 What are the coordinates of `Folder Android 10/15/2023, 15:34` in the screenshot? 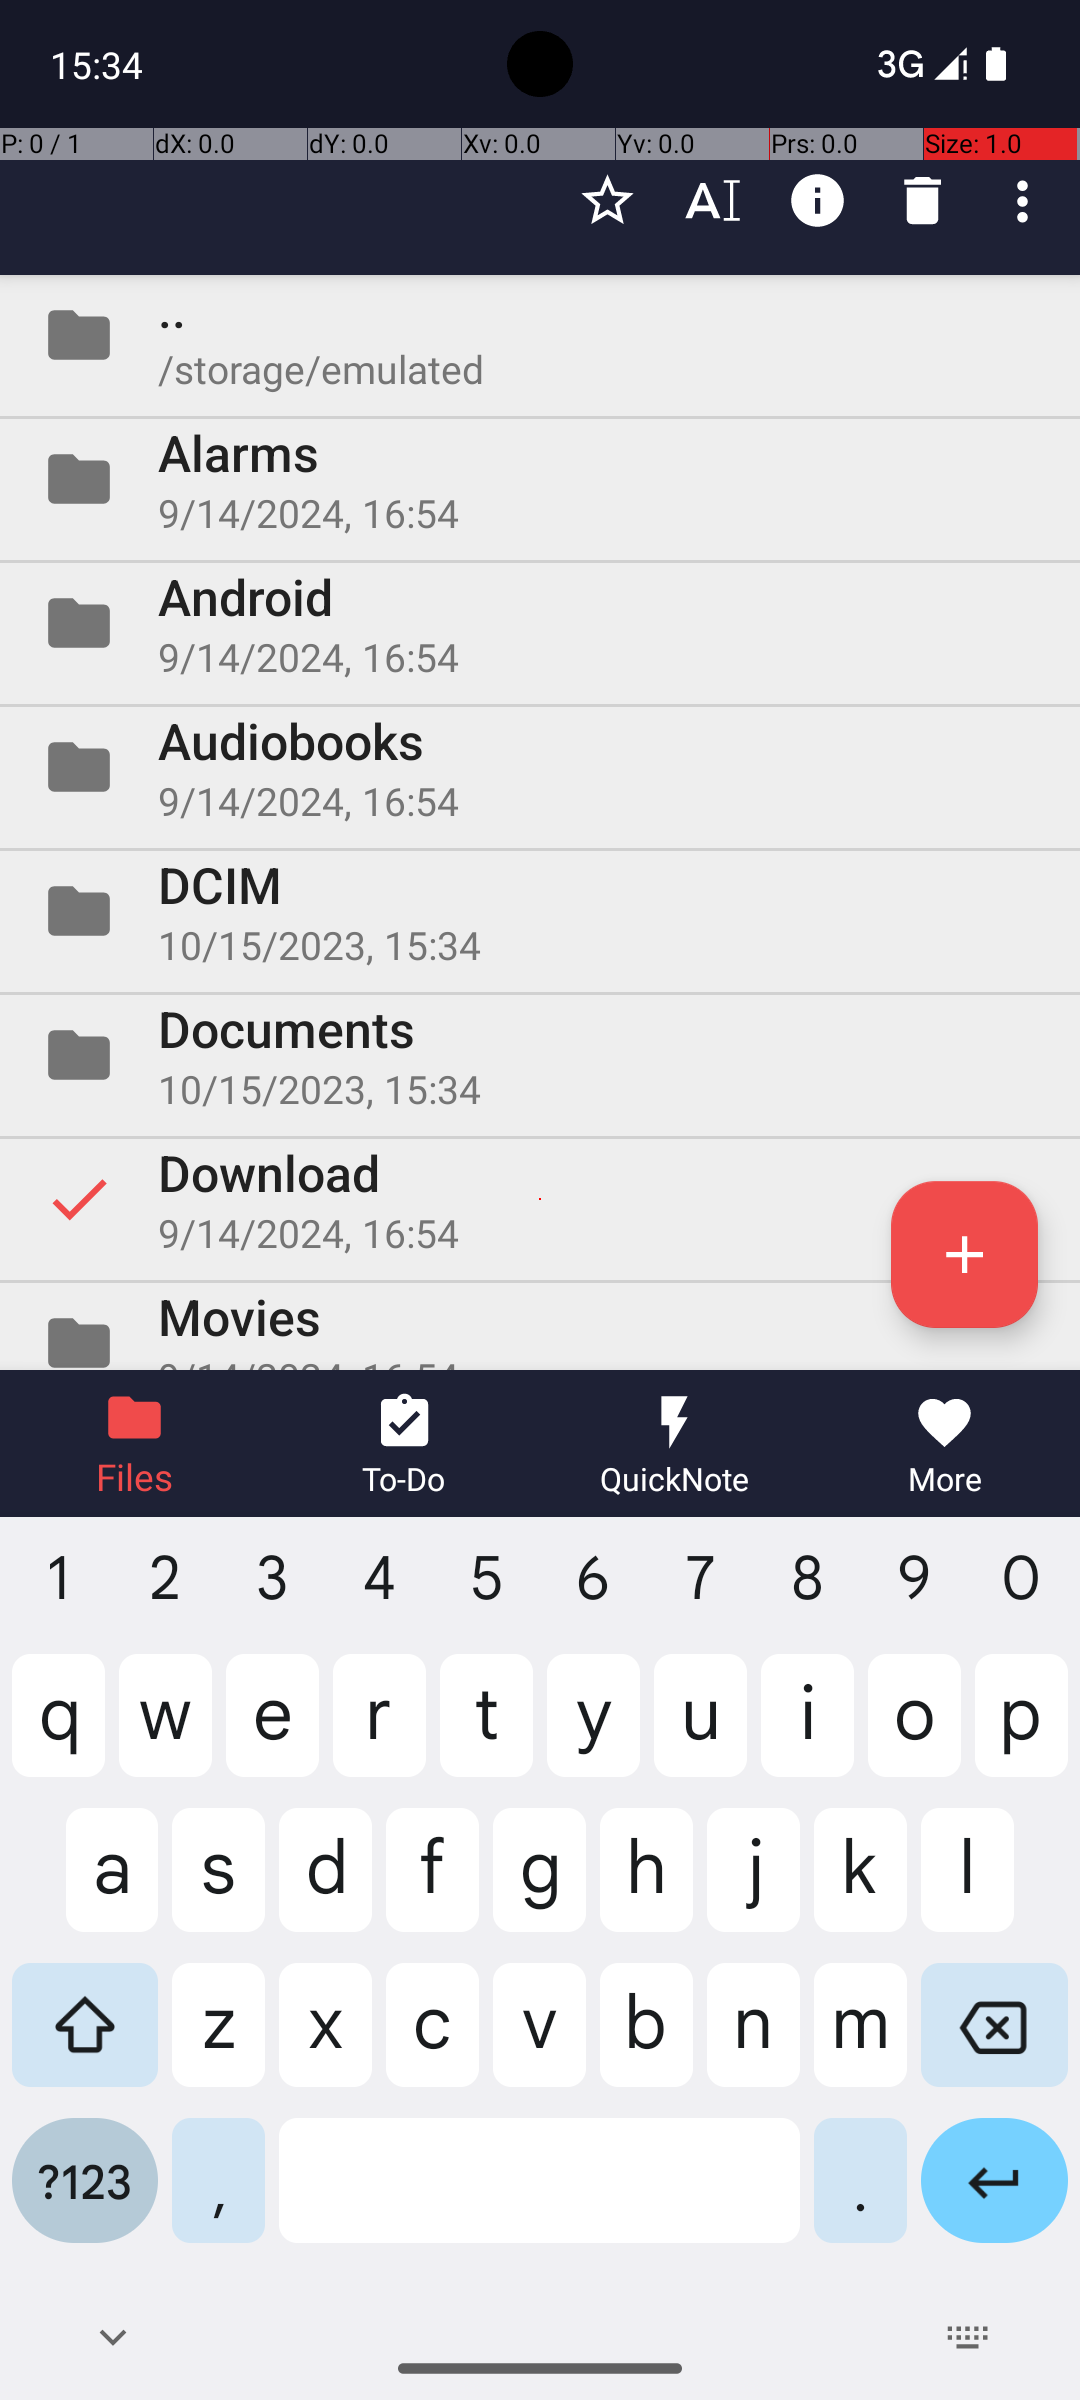 It's located at (540, 623).